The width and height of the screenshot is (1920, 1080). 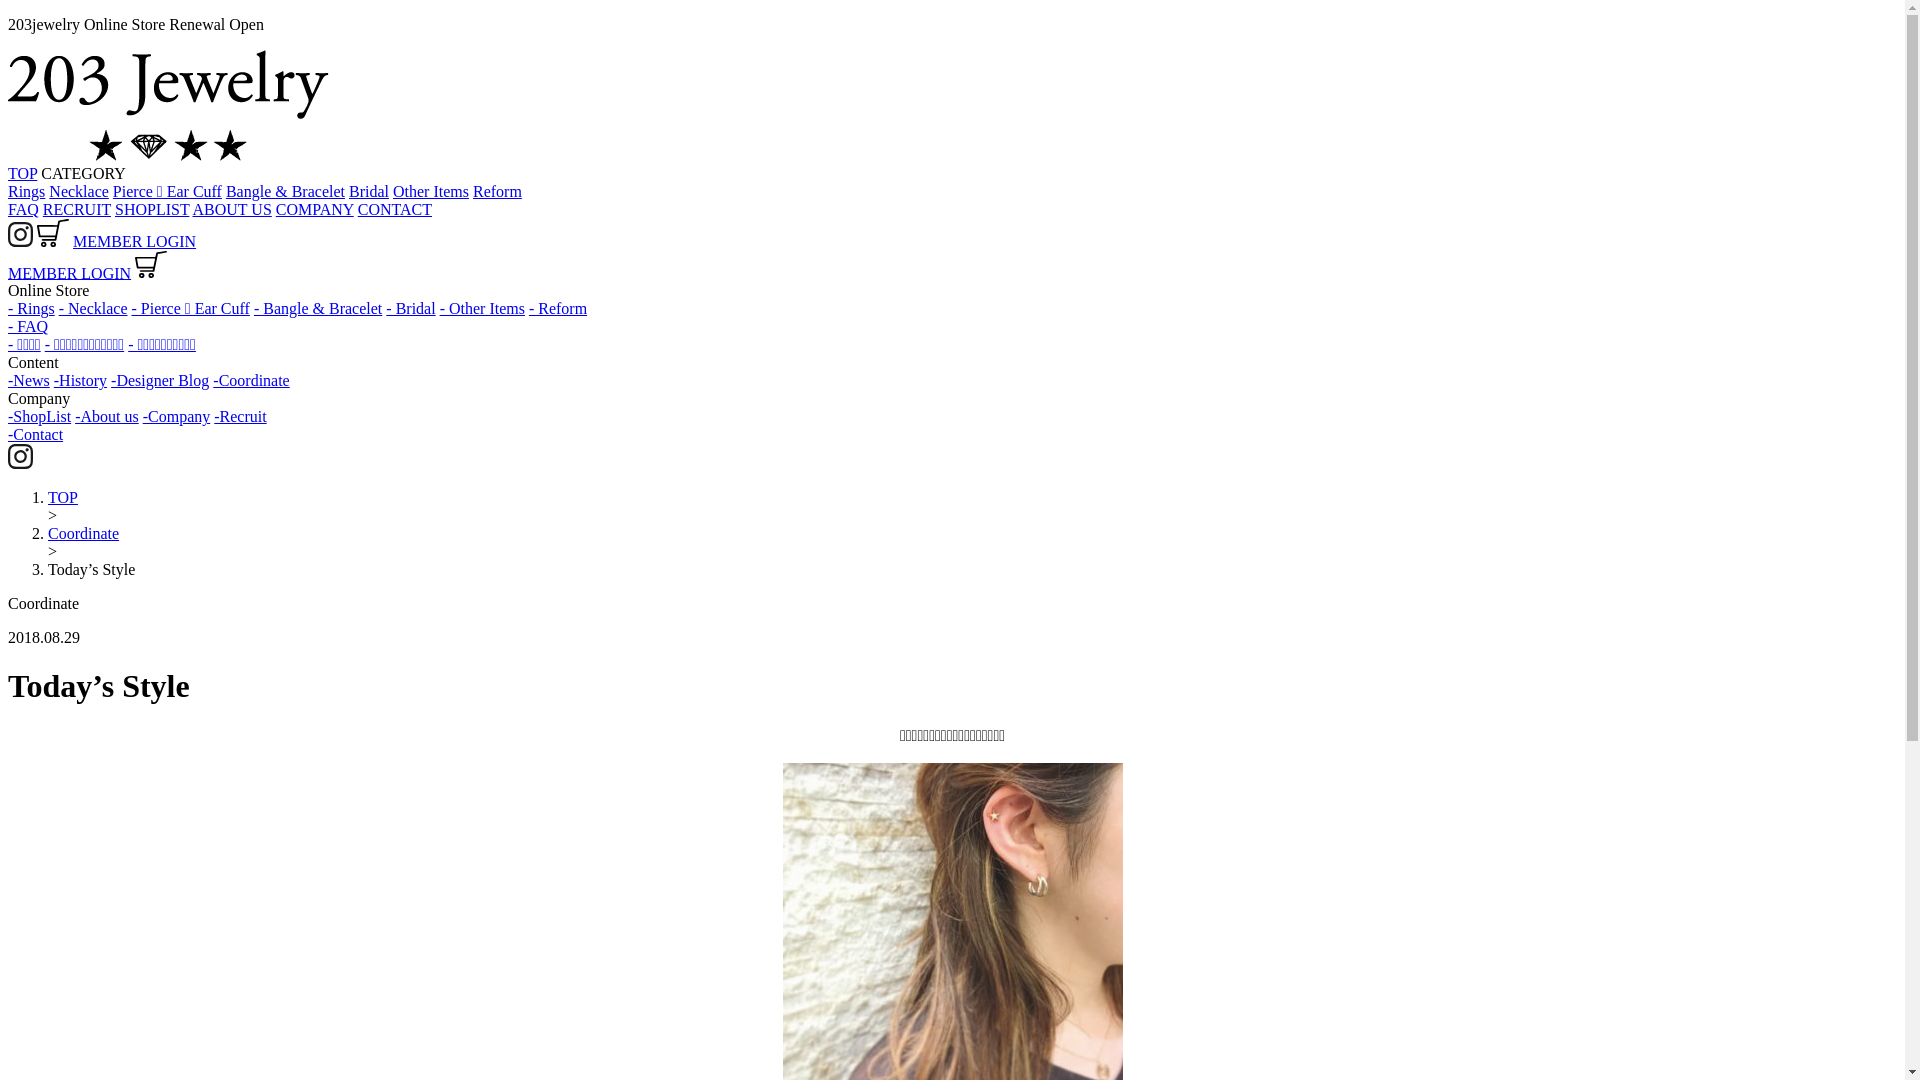 I want to click on - Bangle & Bracelet, so click(x=318, y=308).